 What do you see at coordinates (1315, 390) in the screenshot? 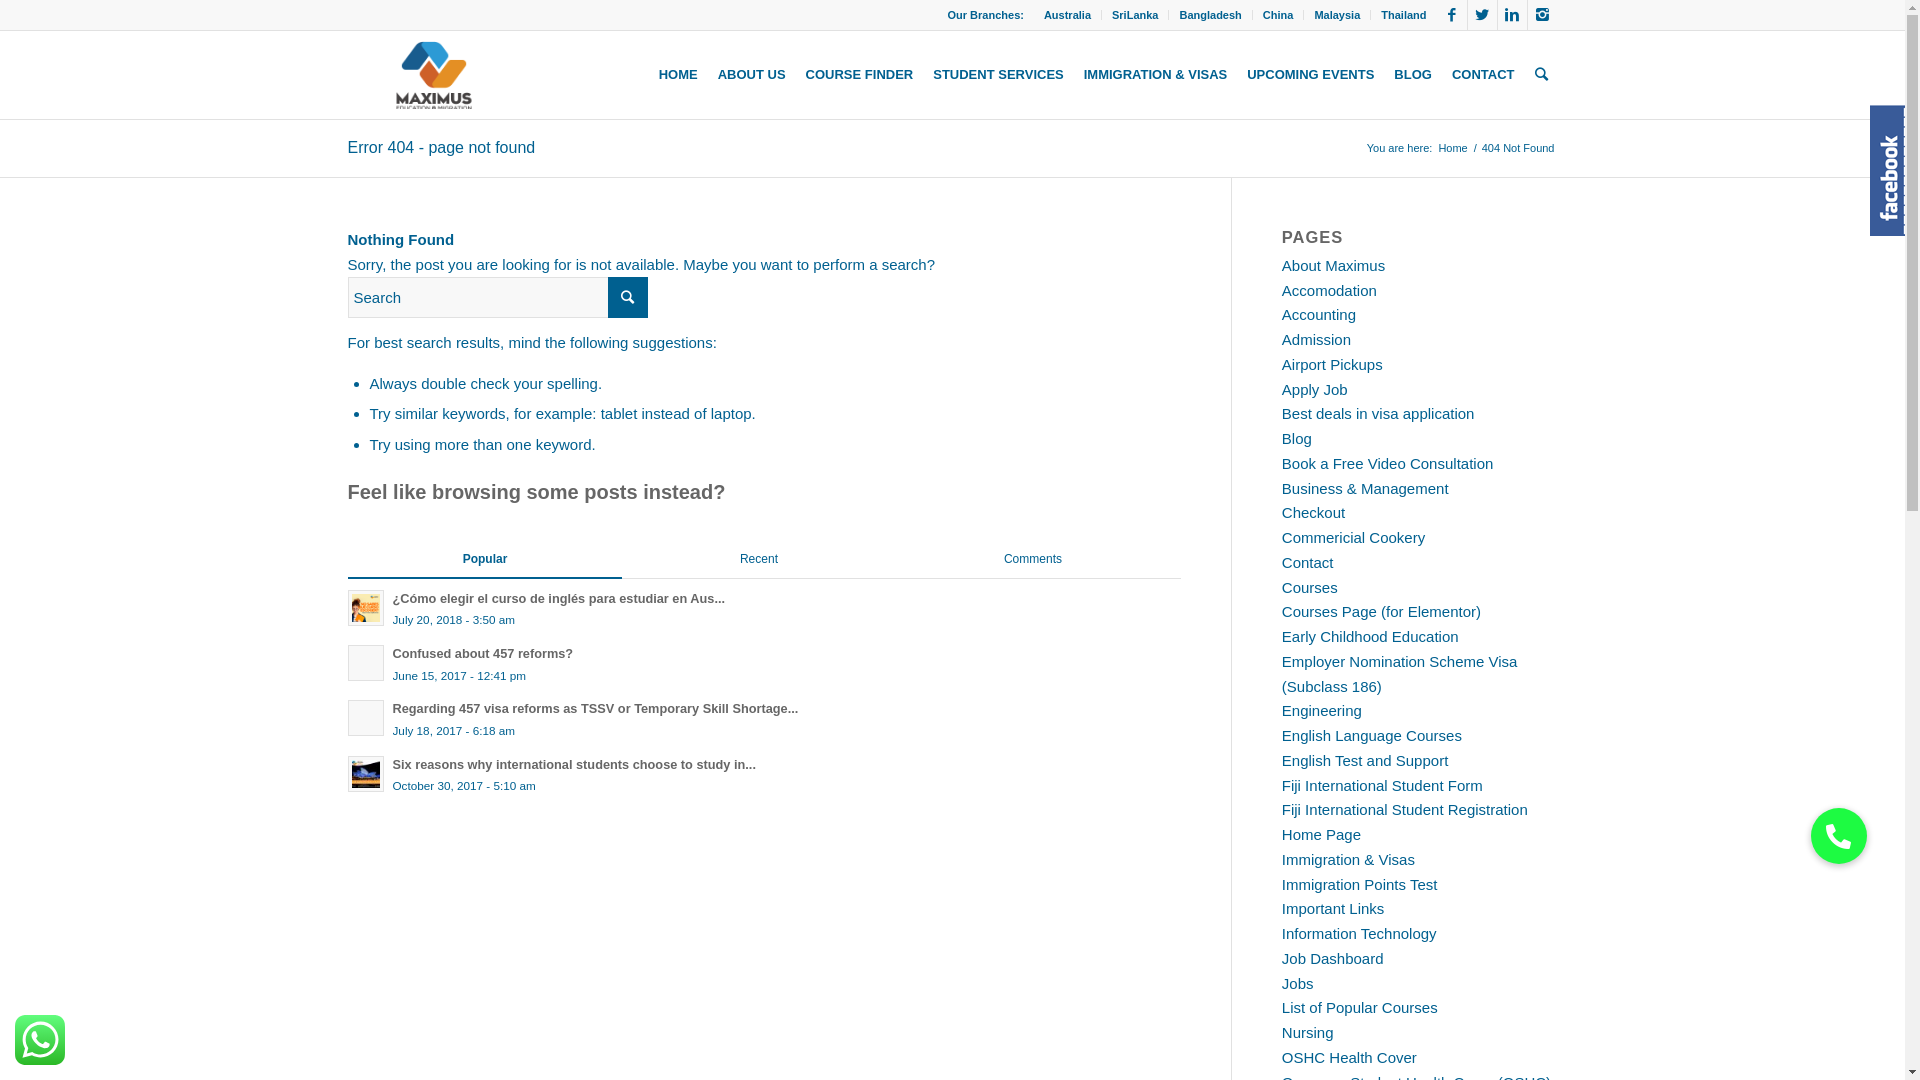
I see `Apply Job` at bounding box center [1315, 390].